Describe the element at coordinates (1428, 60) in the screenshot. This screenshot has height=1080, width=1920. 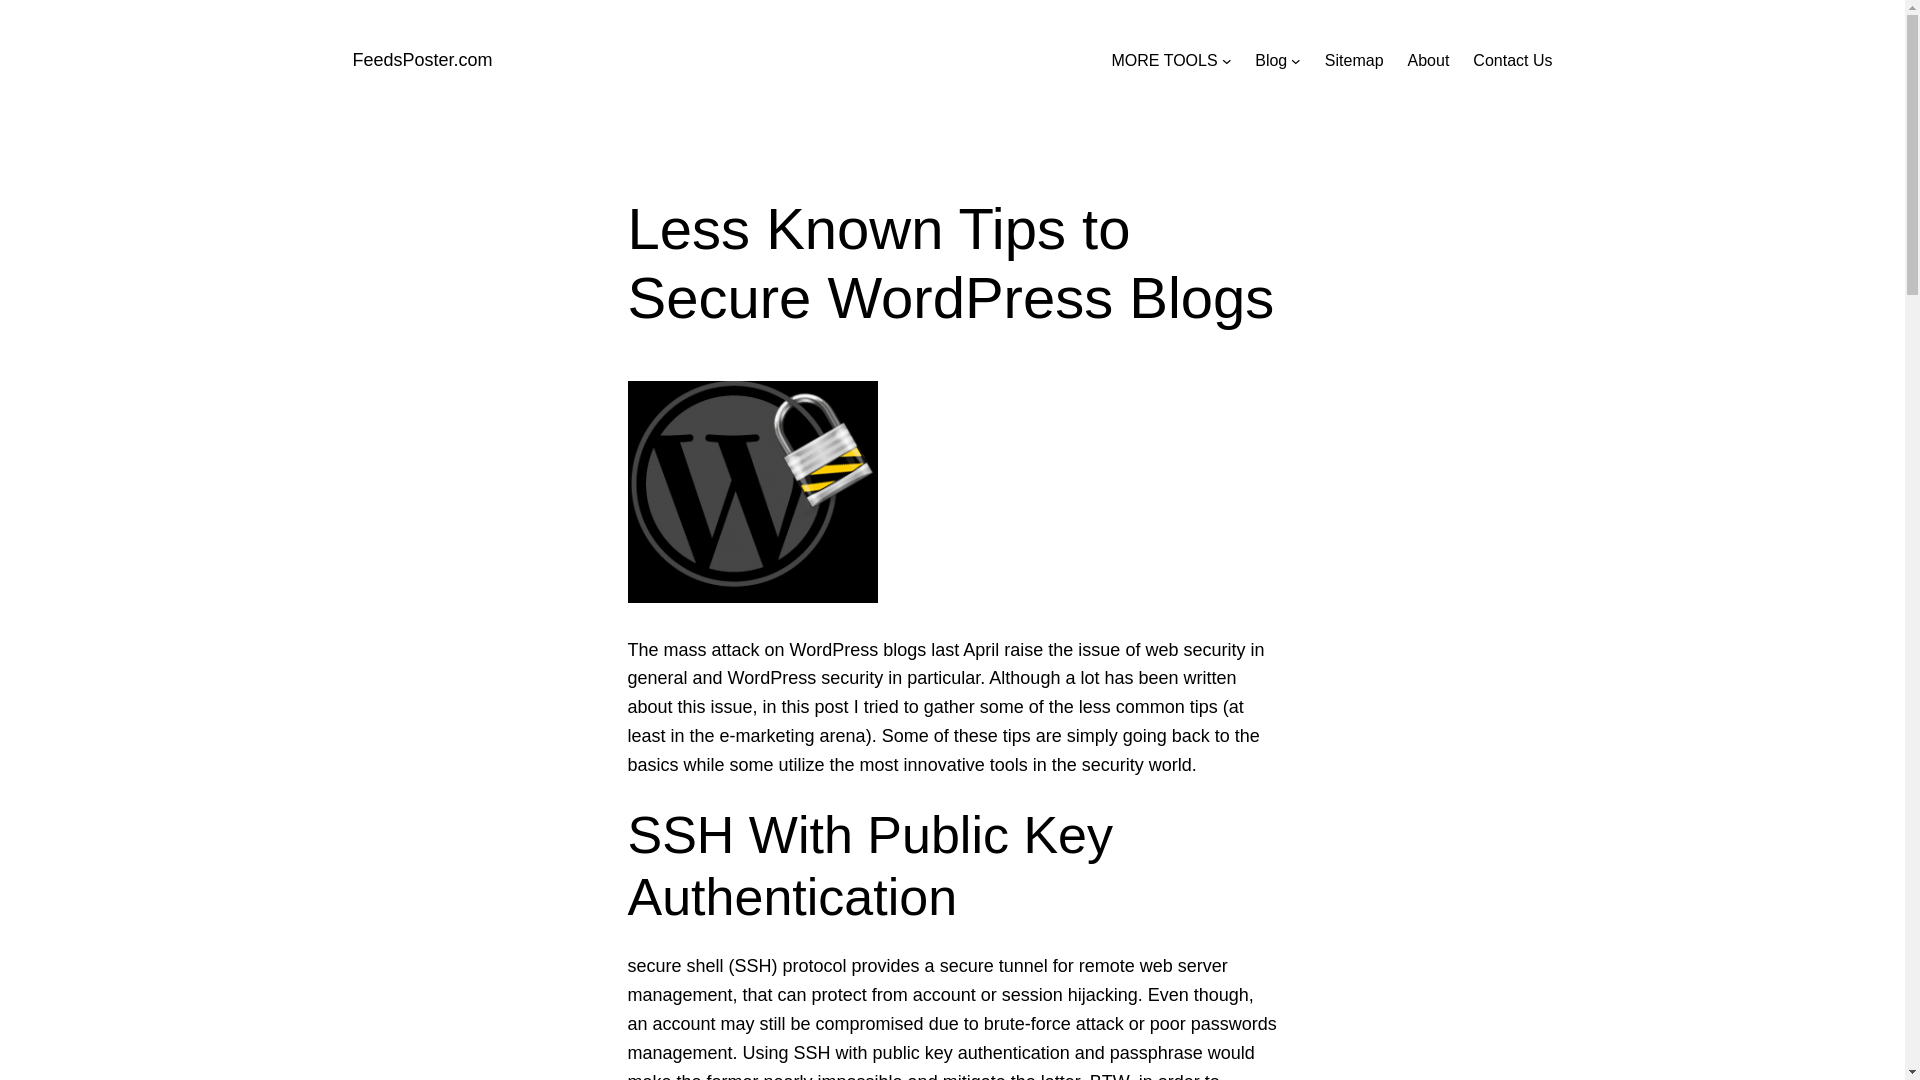
I see `About` at that location.